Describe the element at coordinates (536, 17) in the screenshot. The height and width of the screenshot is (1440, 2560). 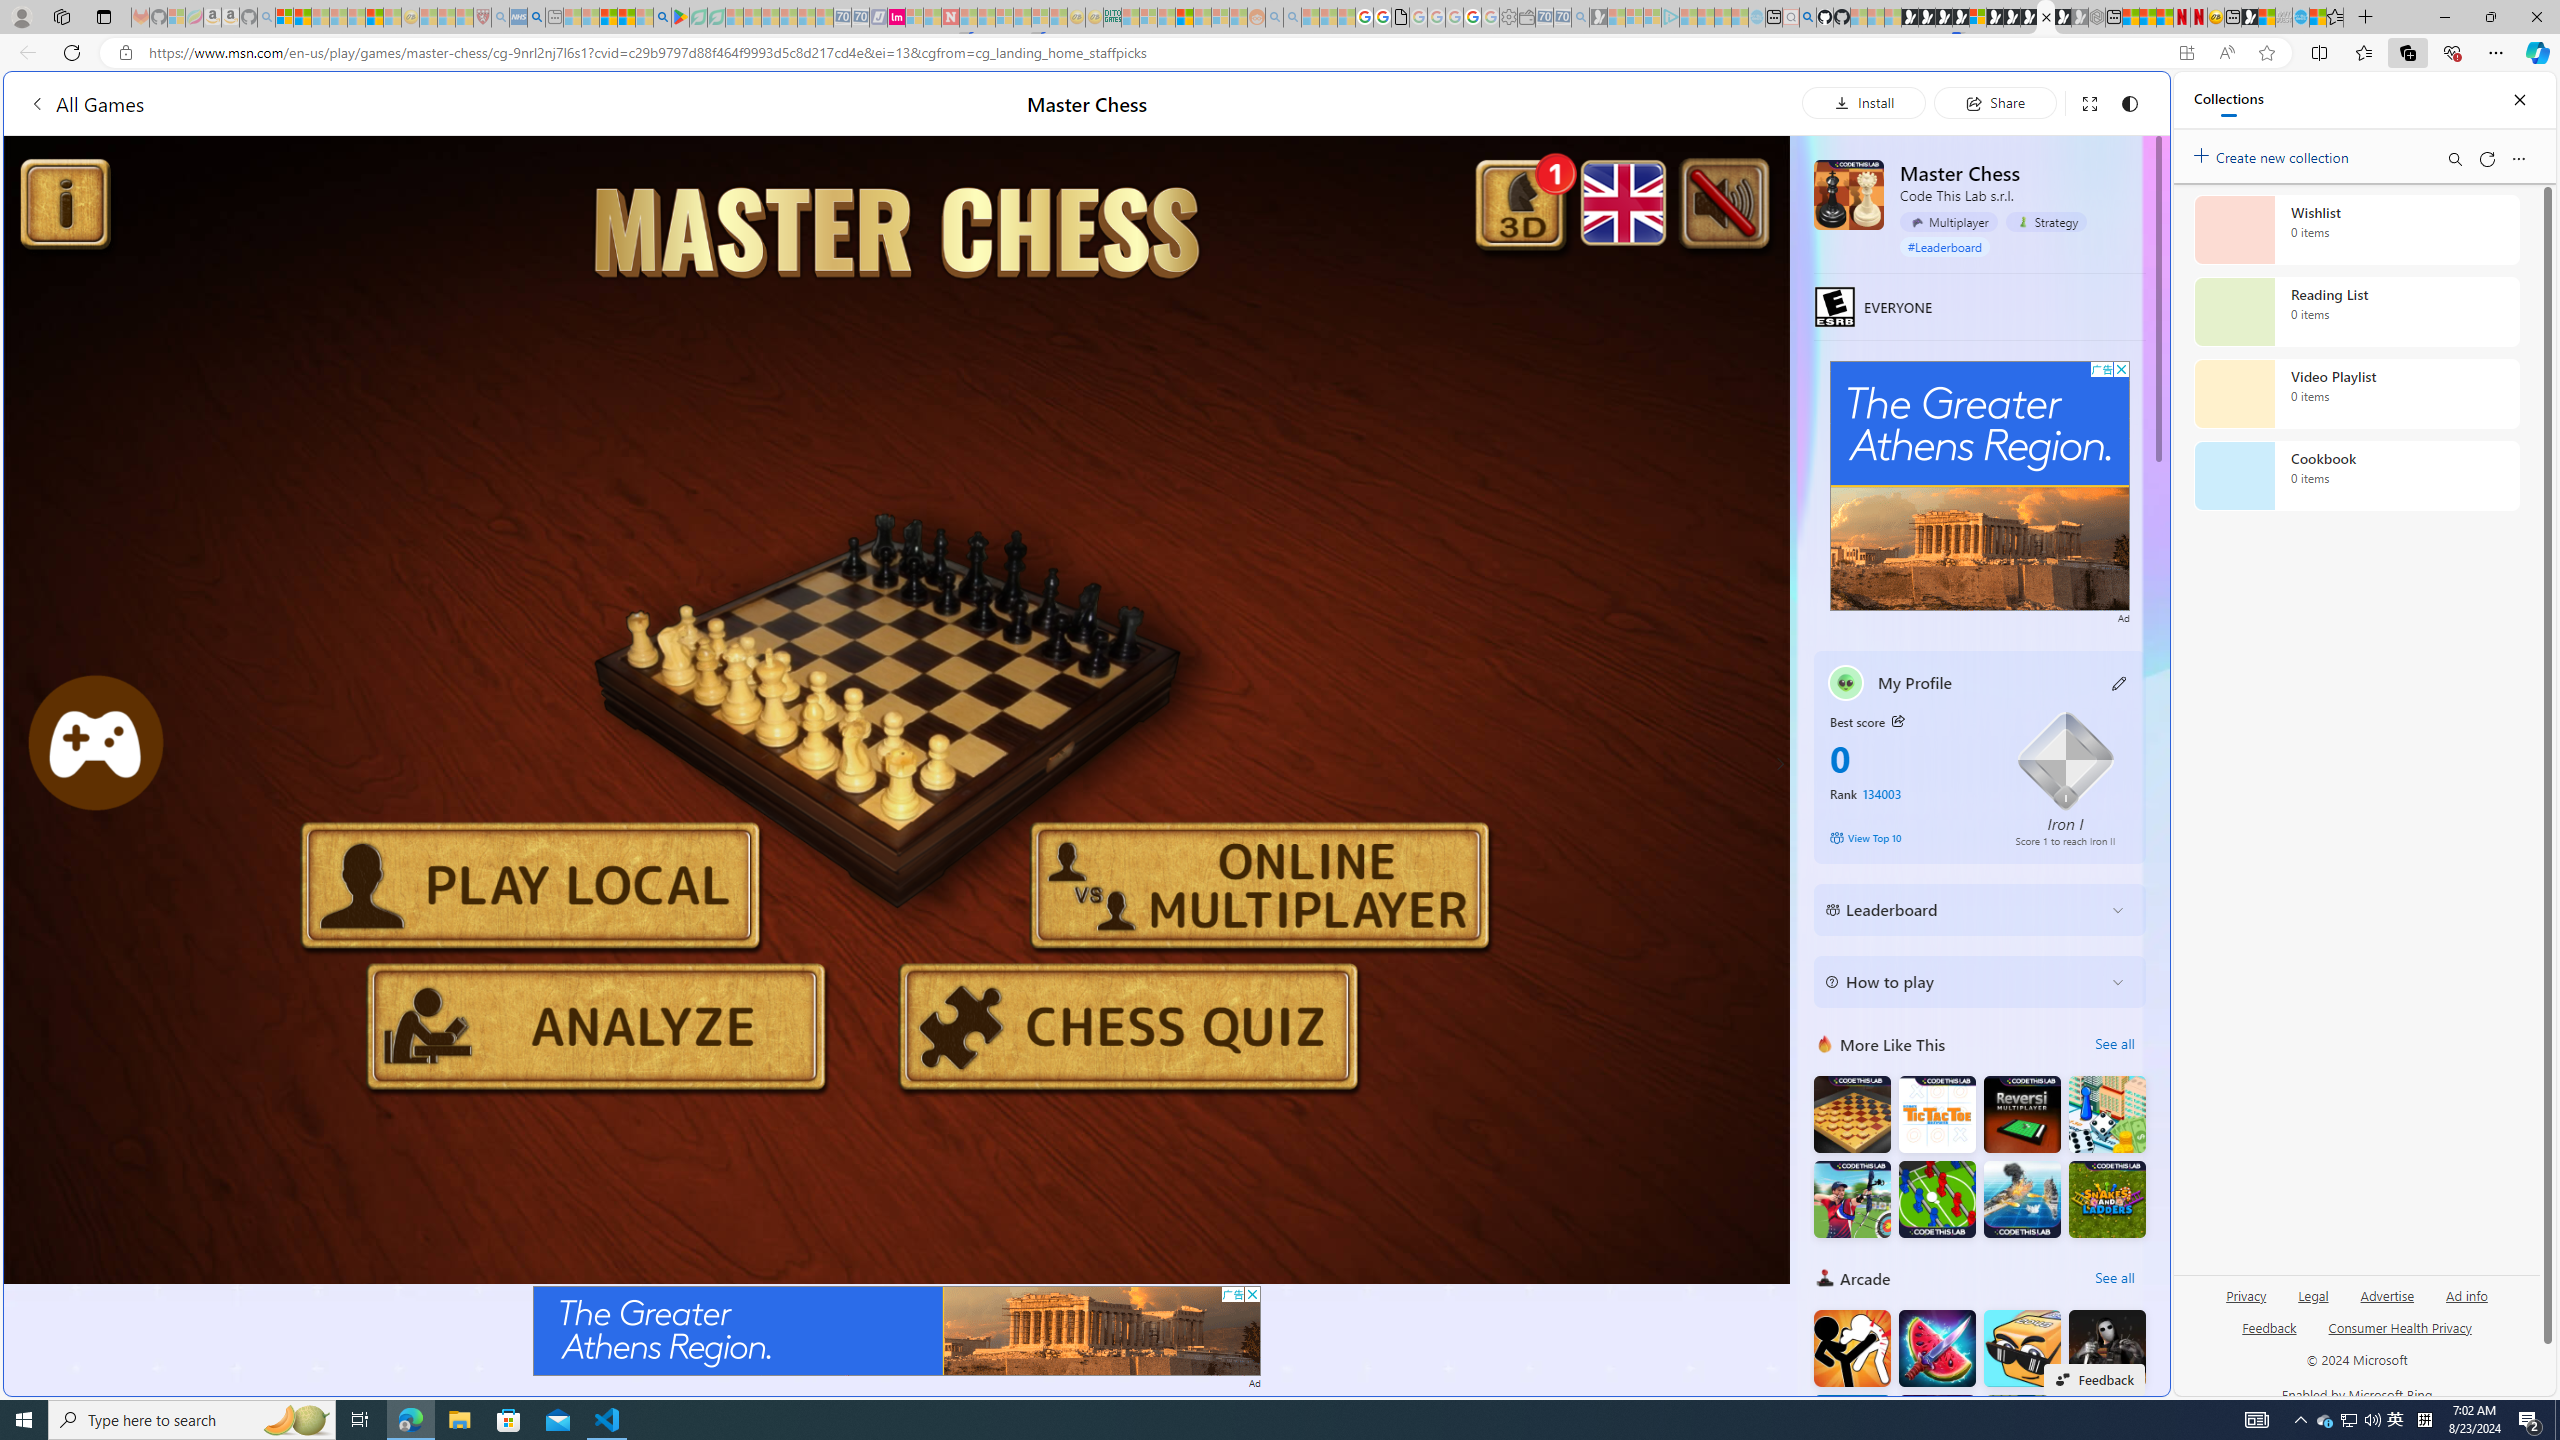
I see `utah sues federal government - Search` at that location.